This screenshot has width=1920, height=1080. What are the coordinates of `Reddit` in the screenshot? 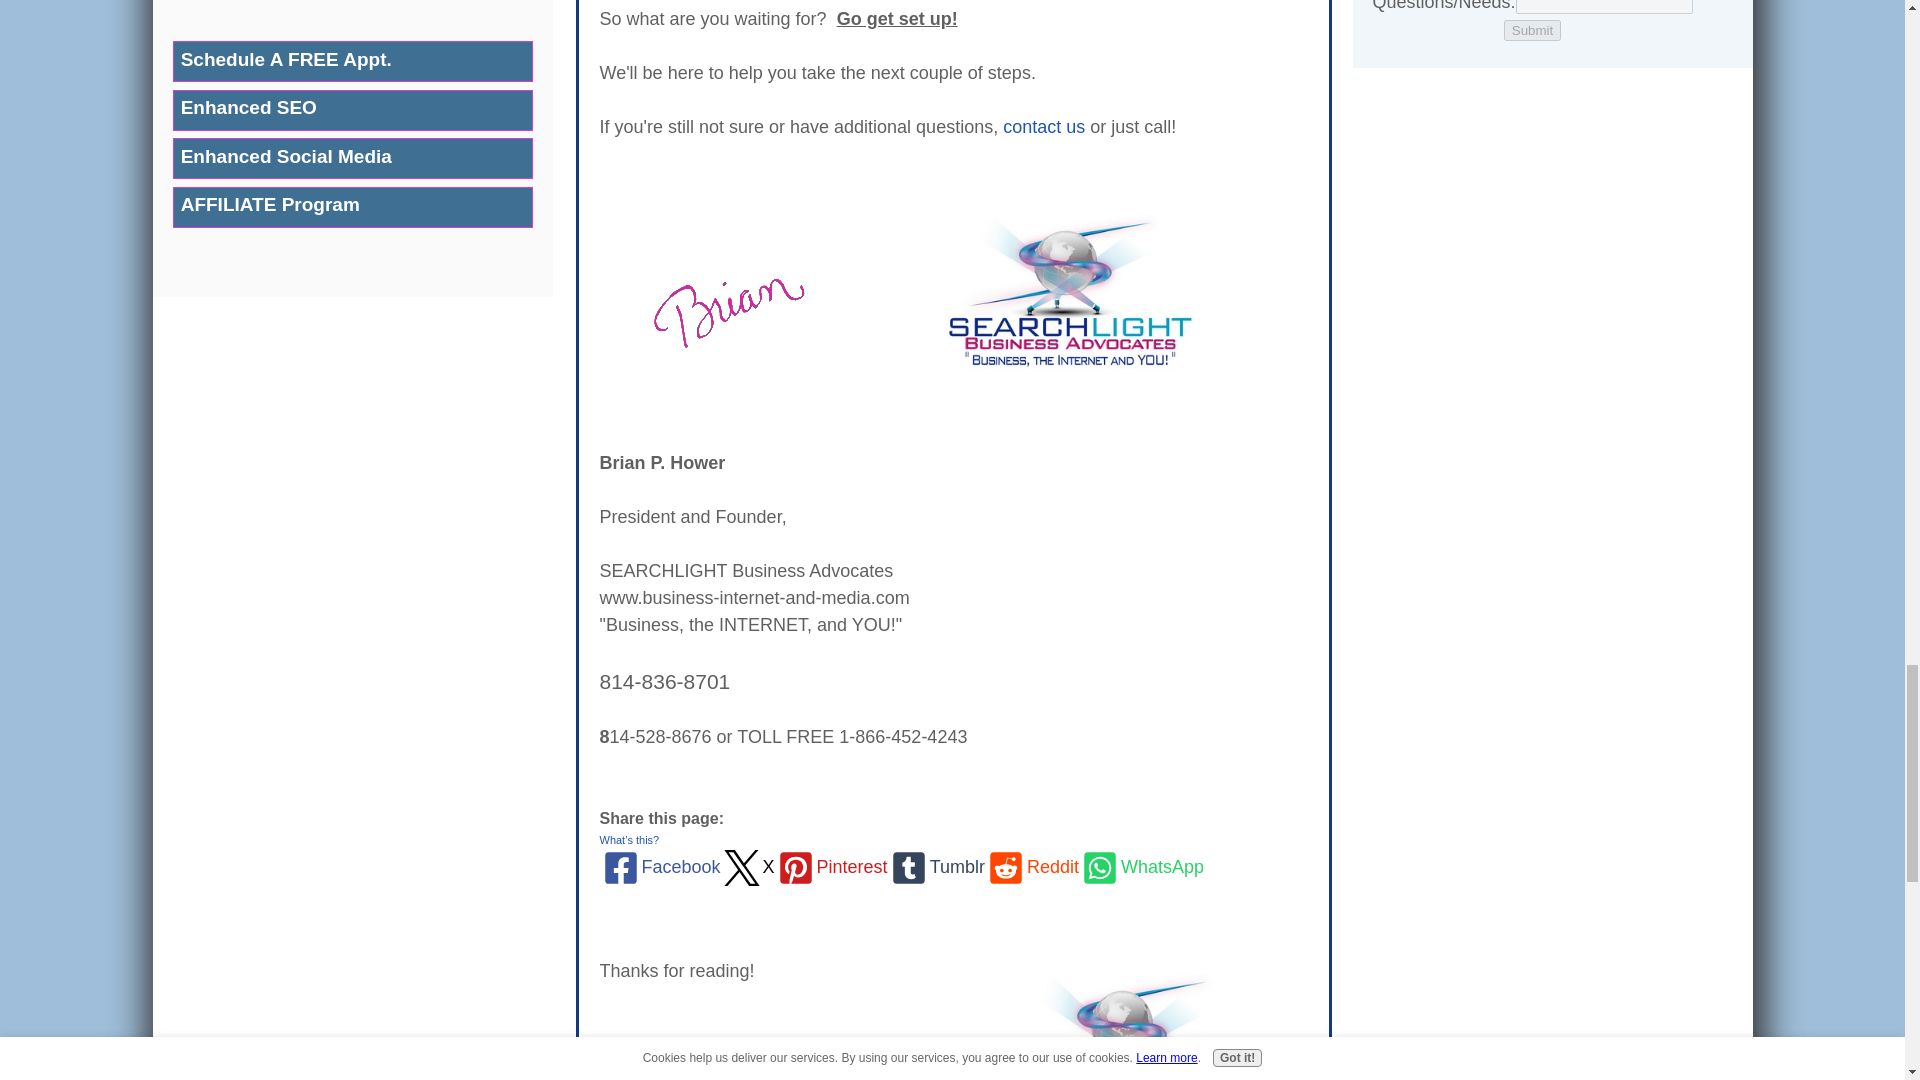 It's located at (1032, 866).